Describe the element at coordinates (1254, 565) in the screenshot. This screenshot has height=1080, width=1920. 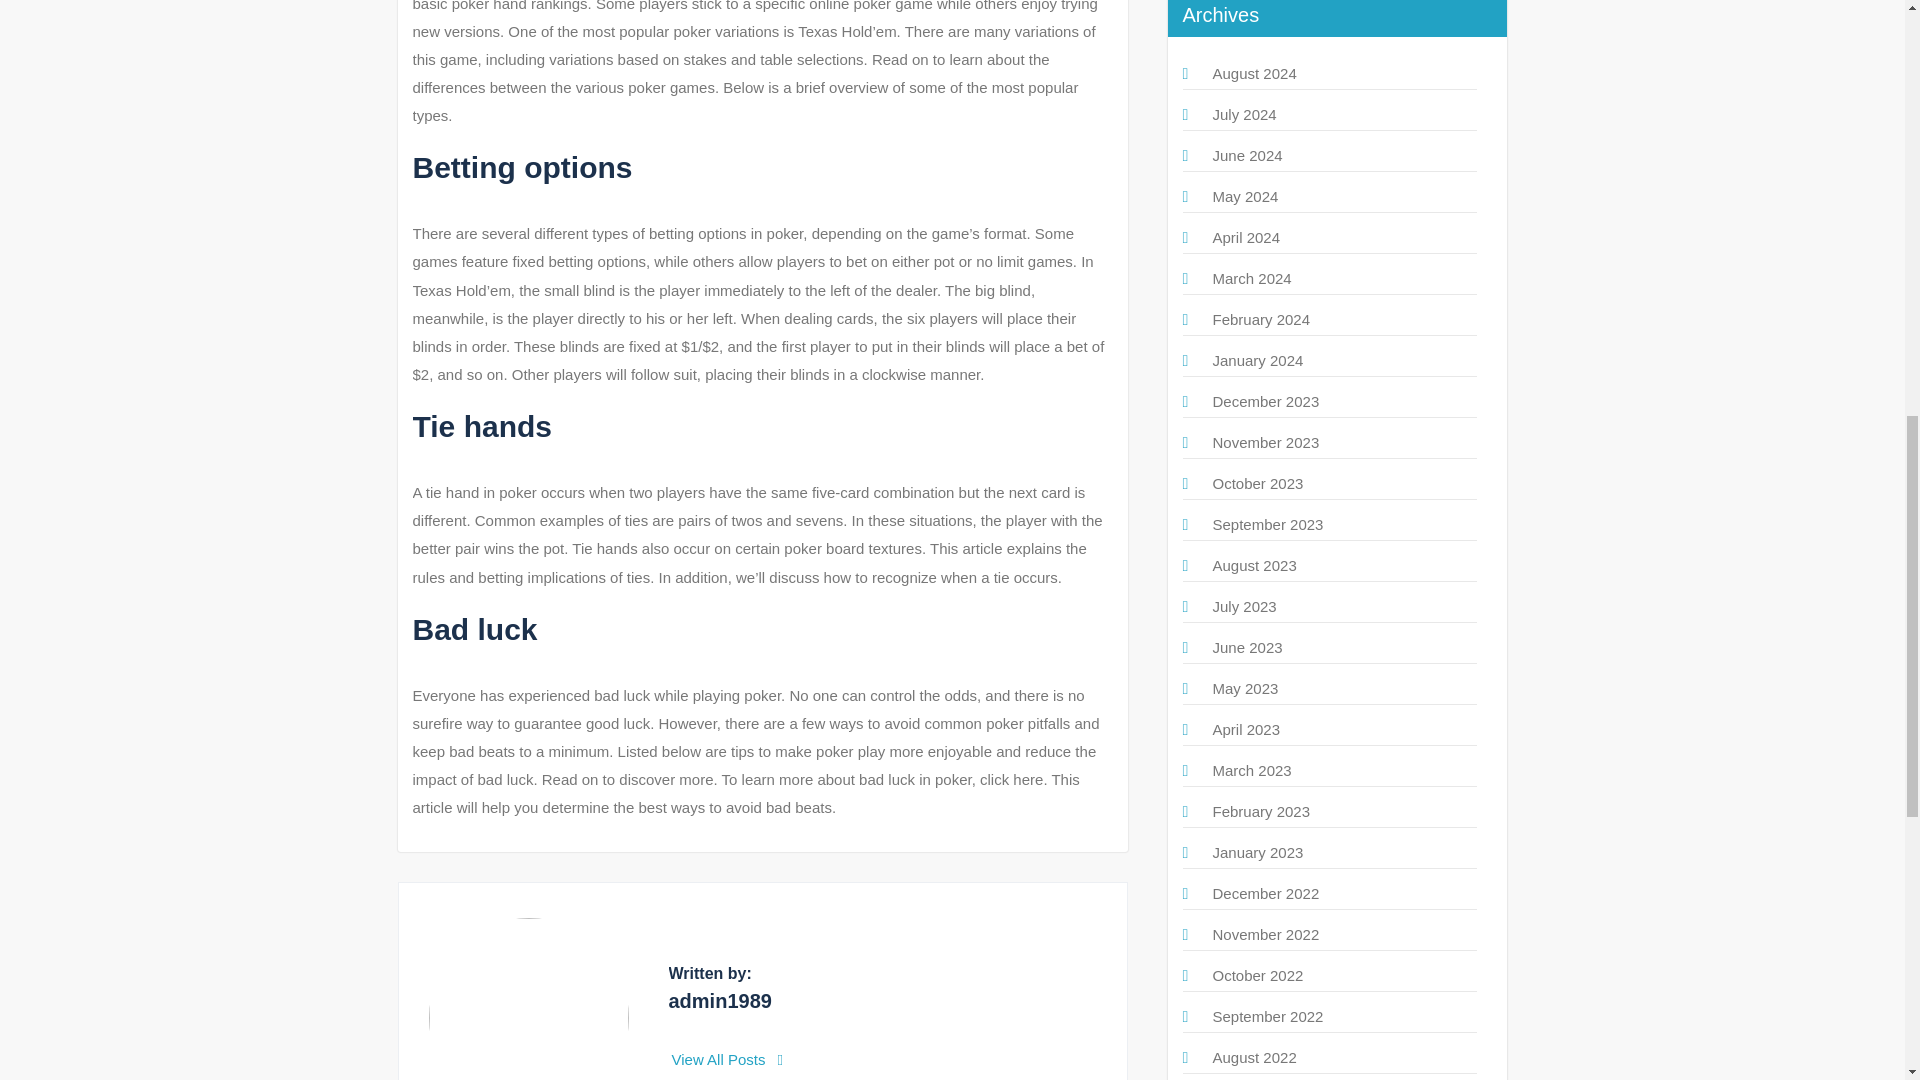
I see `August 2023` at that location.